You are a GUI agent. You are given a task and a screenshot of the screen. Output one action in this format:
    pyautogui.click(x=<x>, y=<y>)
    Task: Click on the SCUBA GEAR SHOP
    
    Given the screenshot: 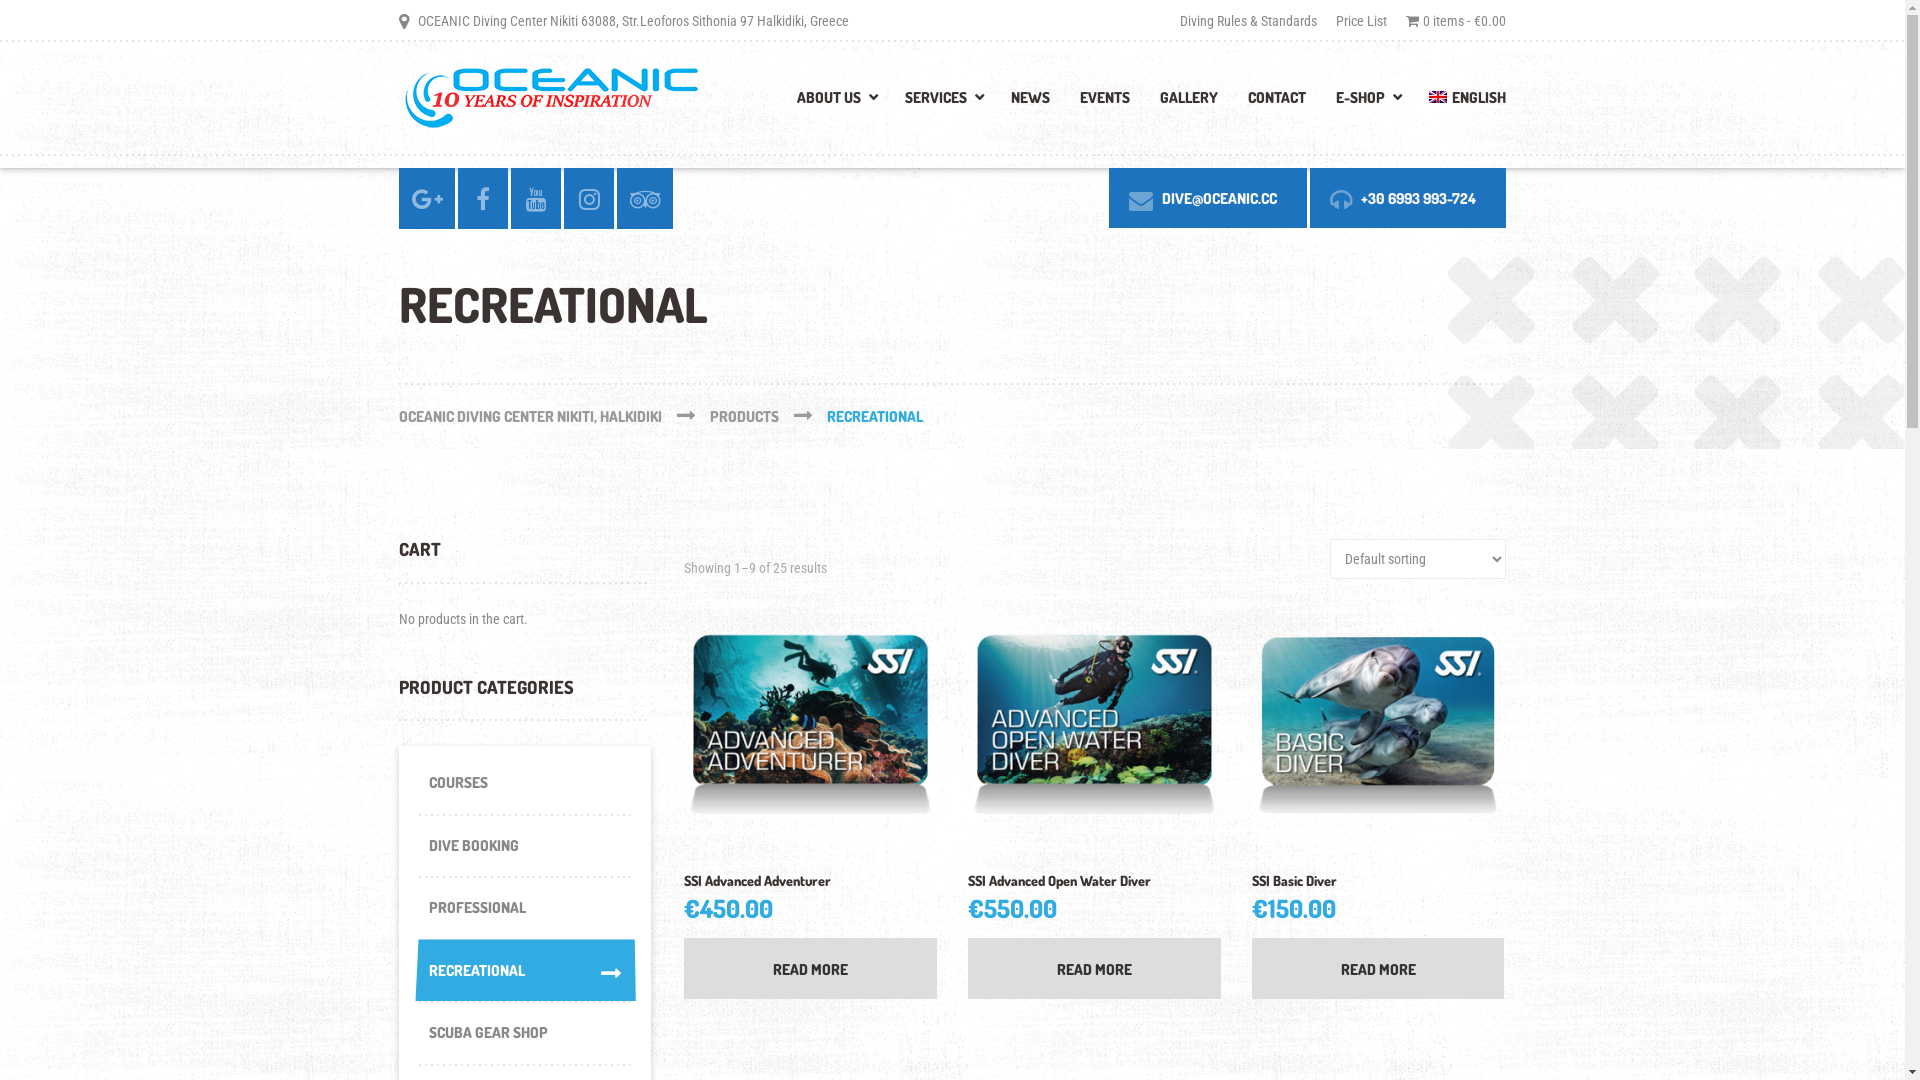 What is the action you would take?
    pyautogui.click(x=524, y=1034)
    